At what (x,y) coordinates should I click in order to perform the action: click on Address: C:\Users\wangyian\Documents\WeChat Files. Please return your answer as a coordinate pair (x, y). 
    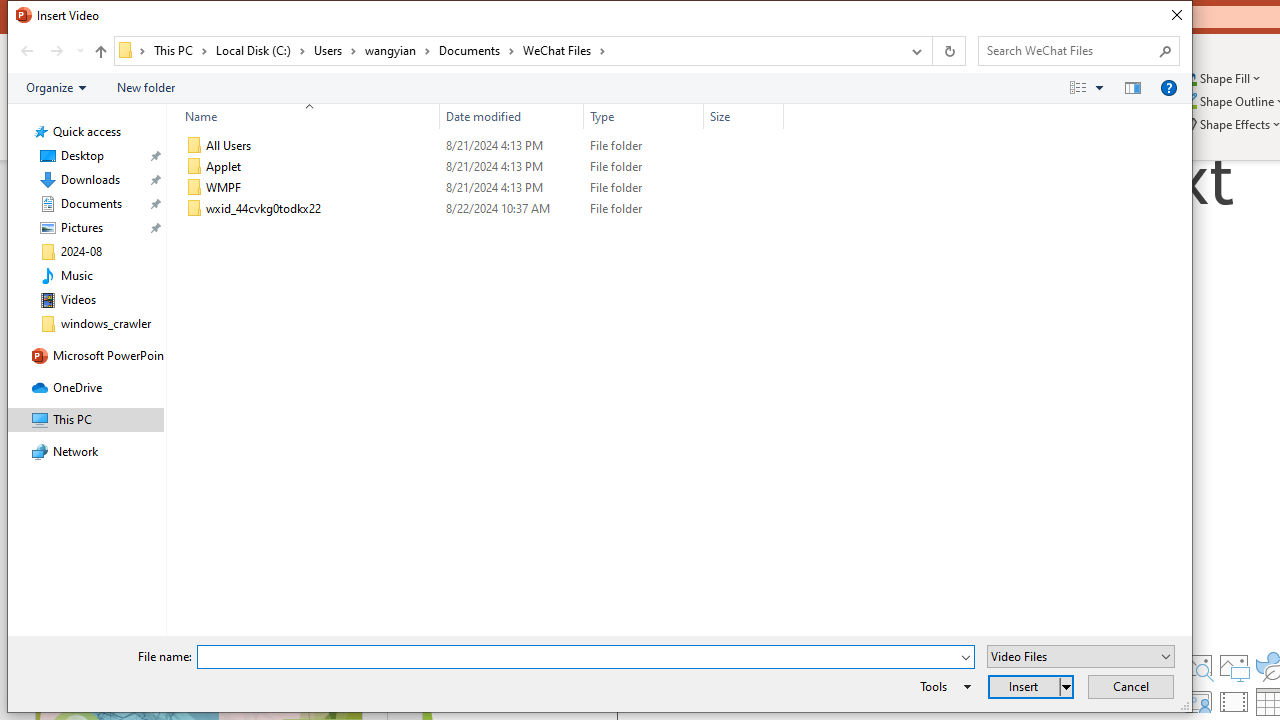
    Looking at the image, I should click on (506, 51).